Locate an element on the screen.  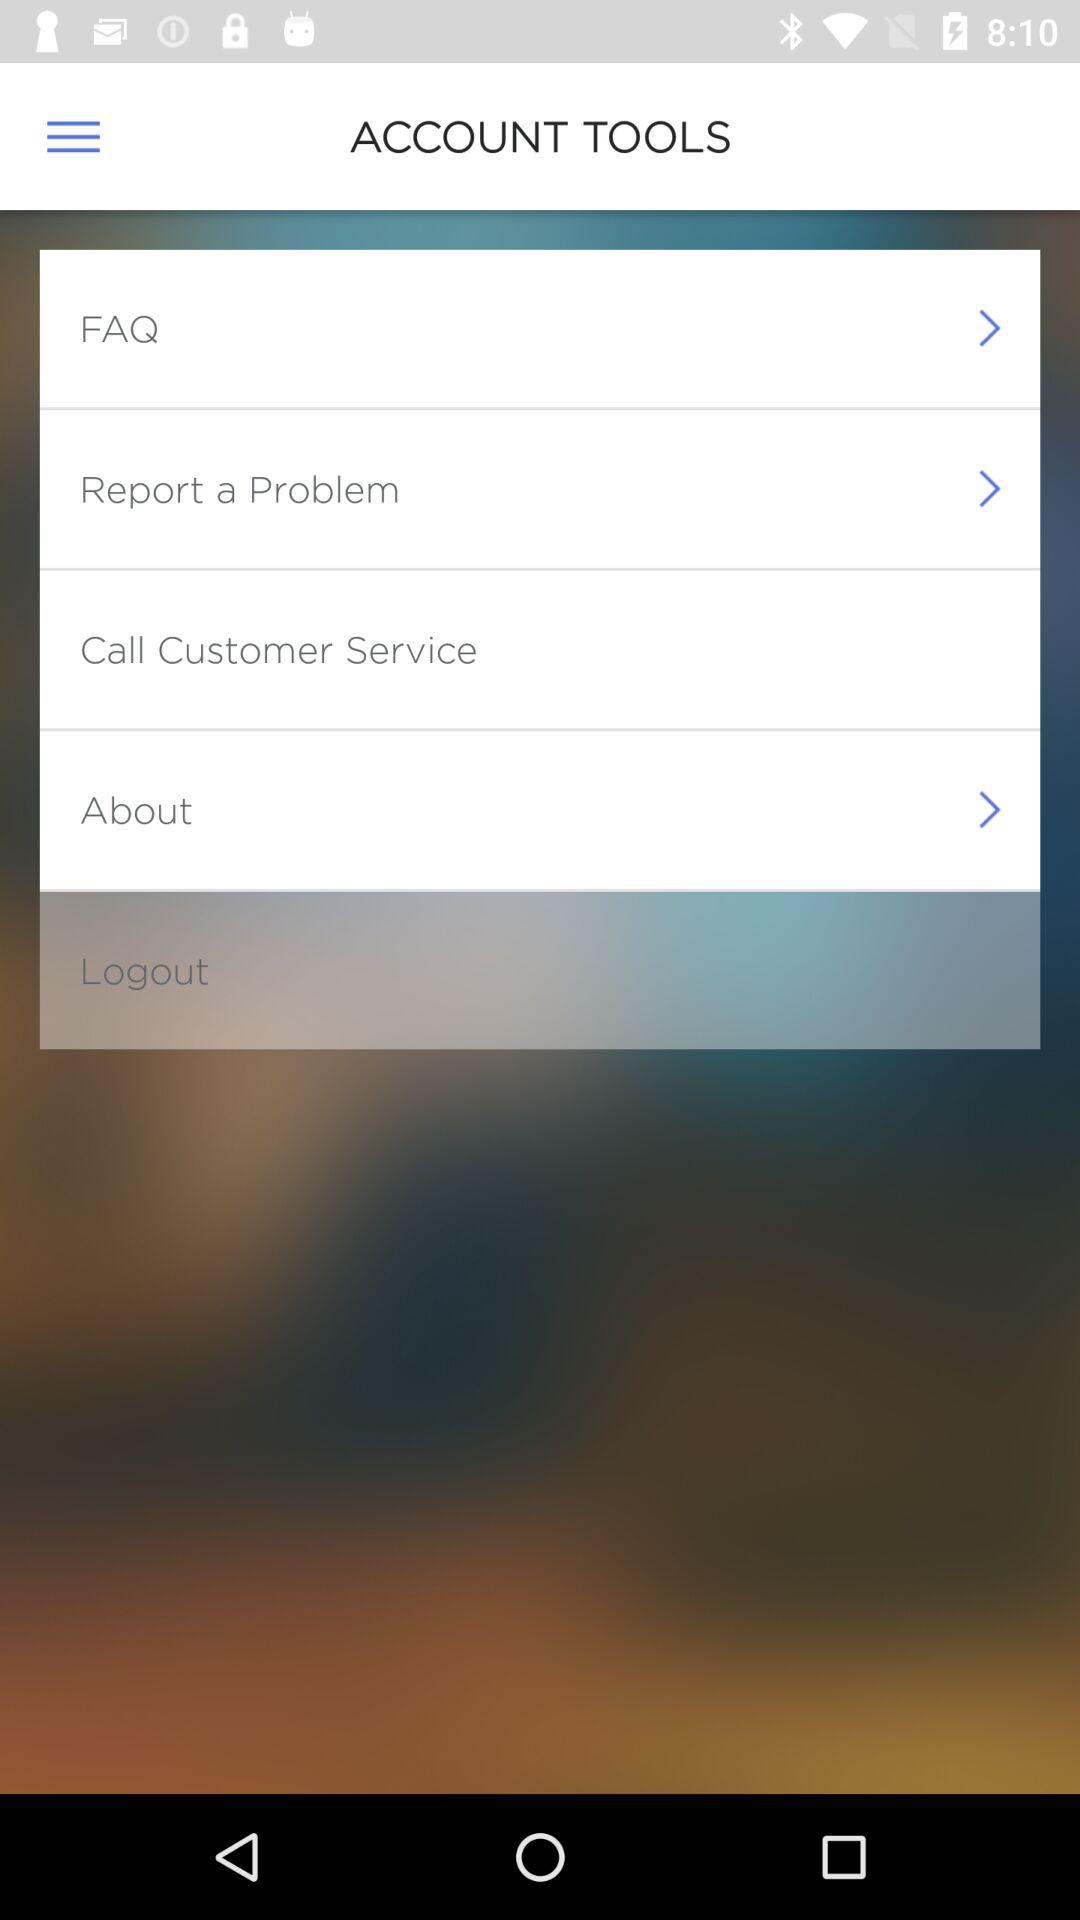
choose the item above the report a problem item is located at coordinates (119, 328).